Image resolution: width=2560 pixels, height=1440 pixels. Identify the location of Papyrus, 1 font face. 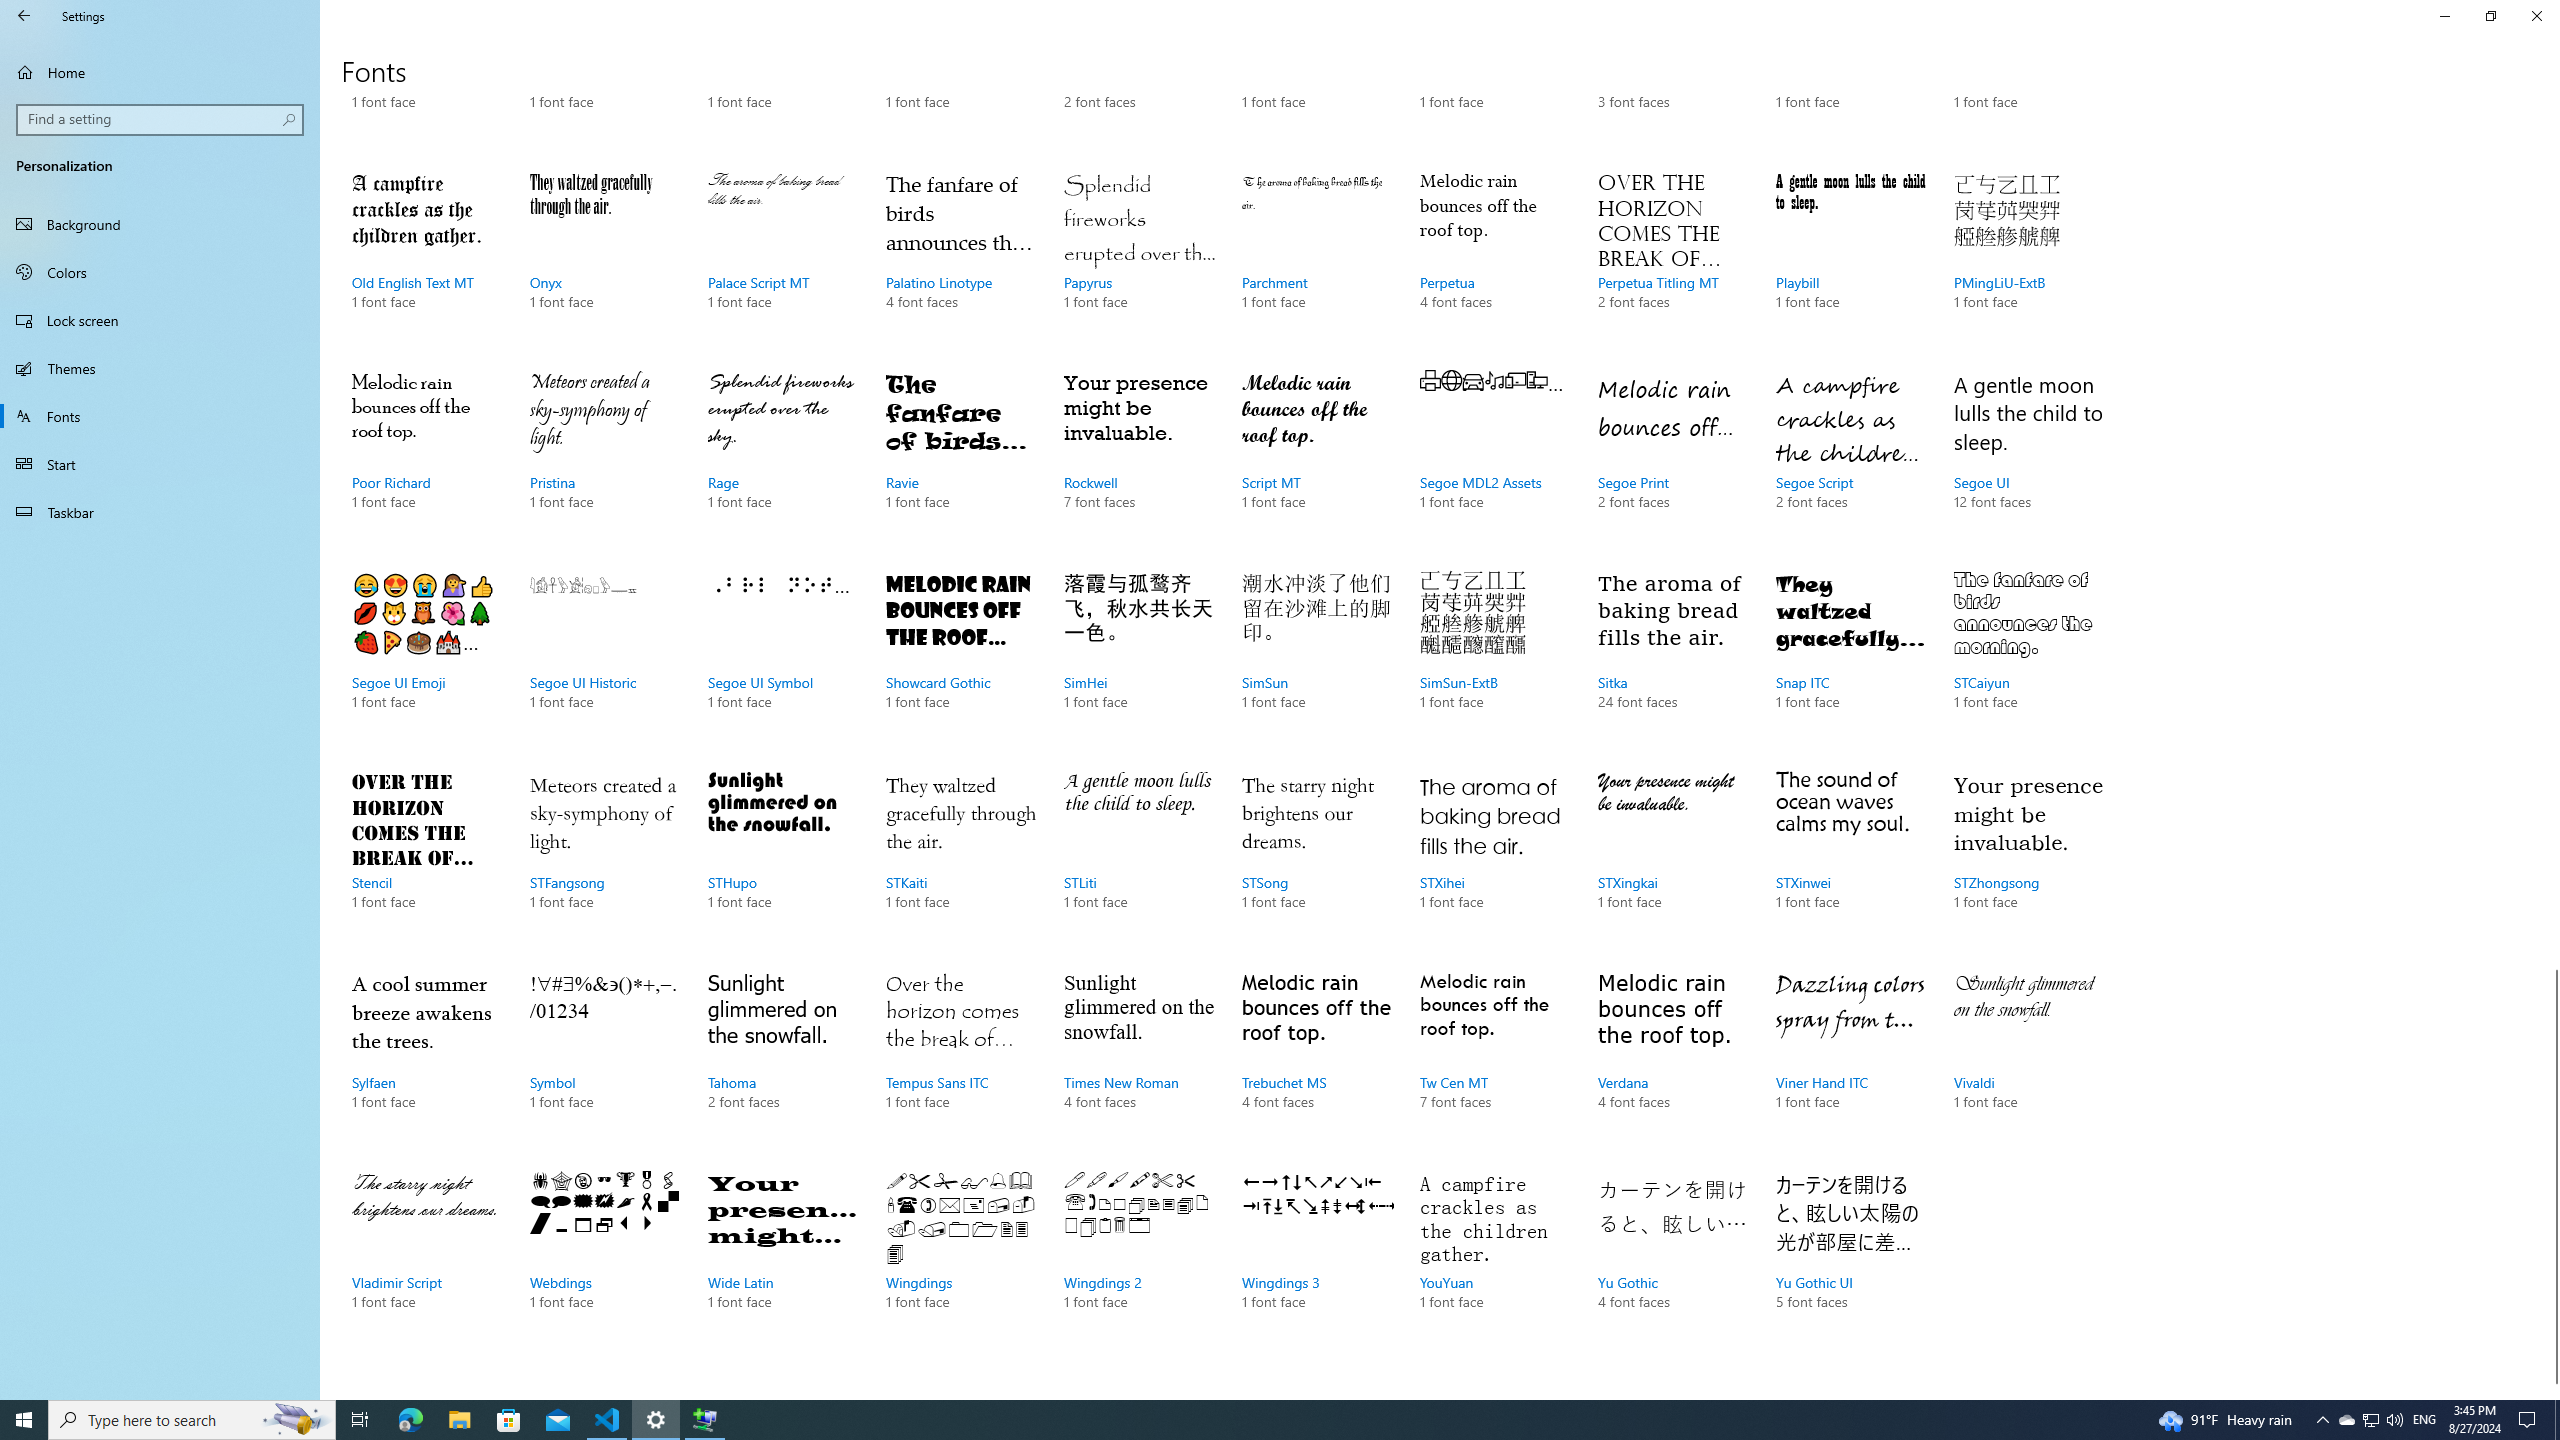
(1138, 261).